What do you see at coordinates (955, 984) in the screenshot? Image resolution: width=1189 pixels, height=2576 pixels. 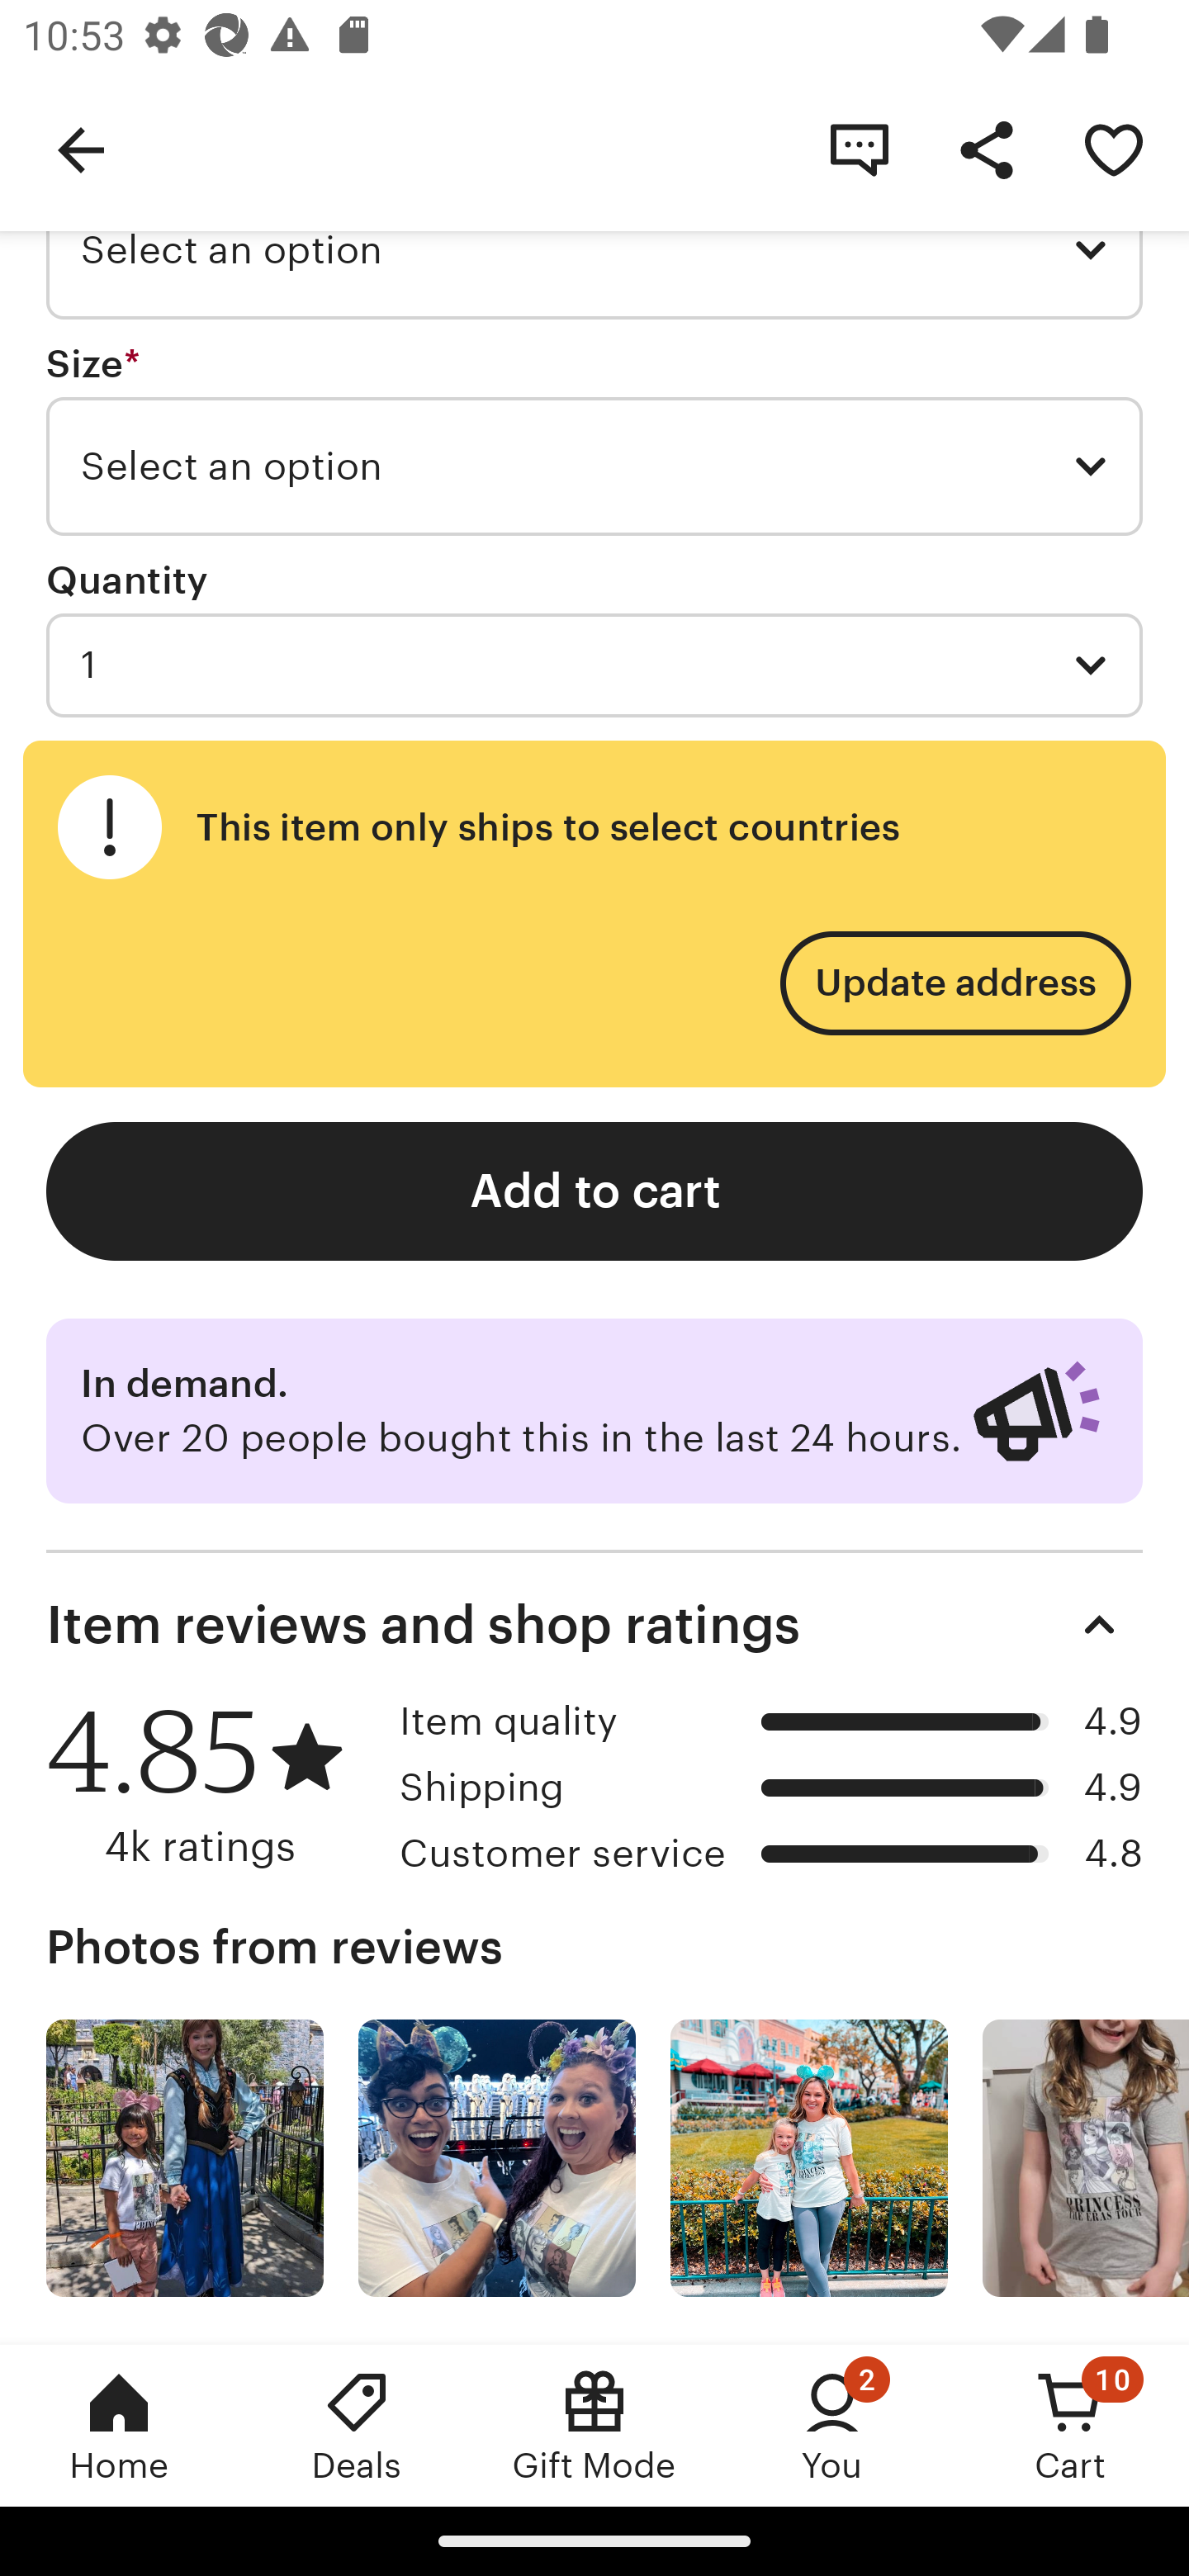 I see `Update address` at bounding box center [955, 984].